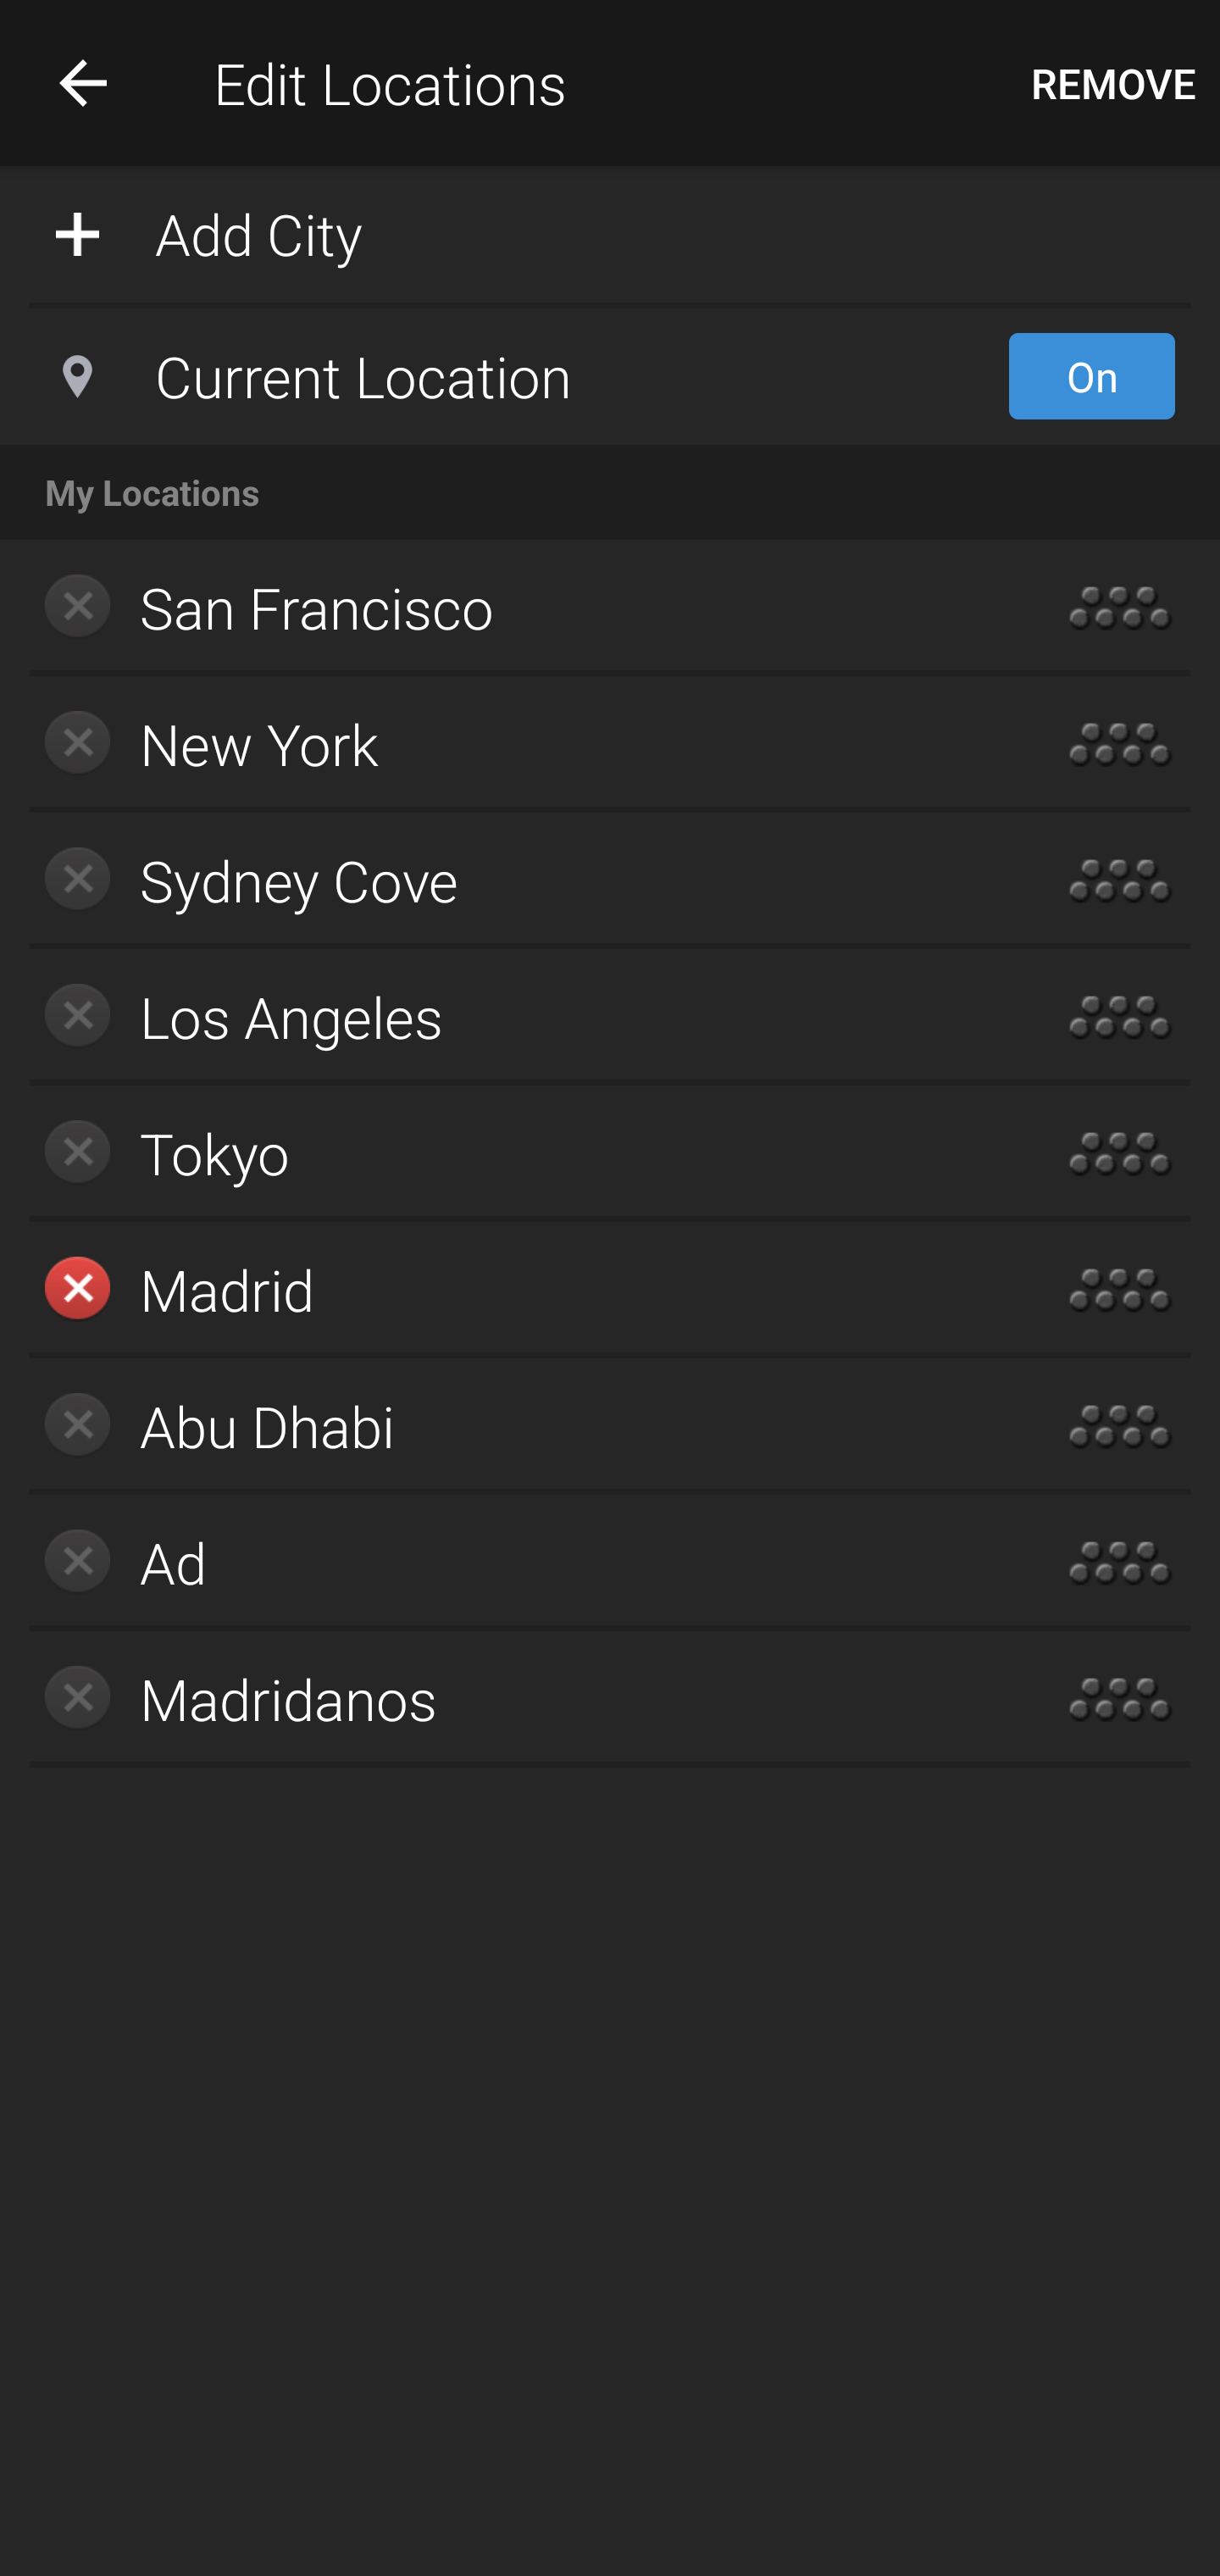 This screenshot has width=1220, height=2576. Describe the element at coordinates (610, 232) in the screenshot. I see `Add City` at that location.